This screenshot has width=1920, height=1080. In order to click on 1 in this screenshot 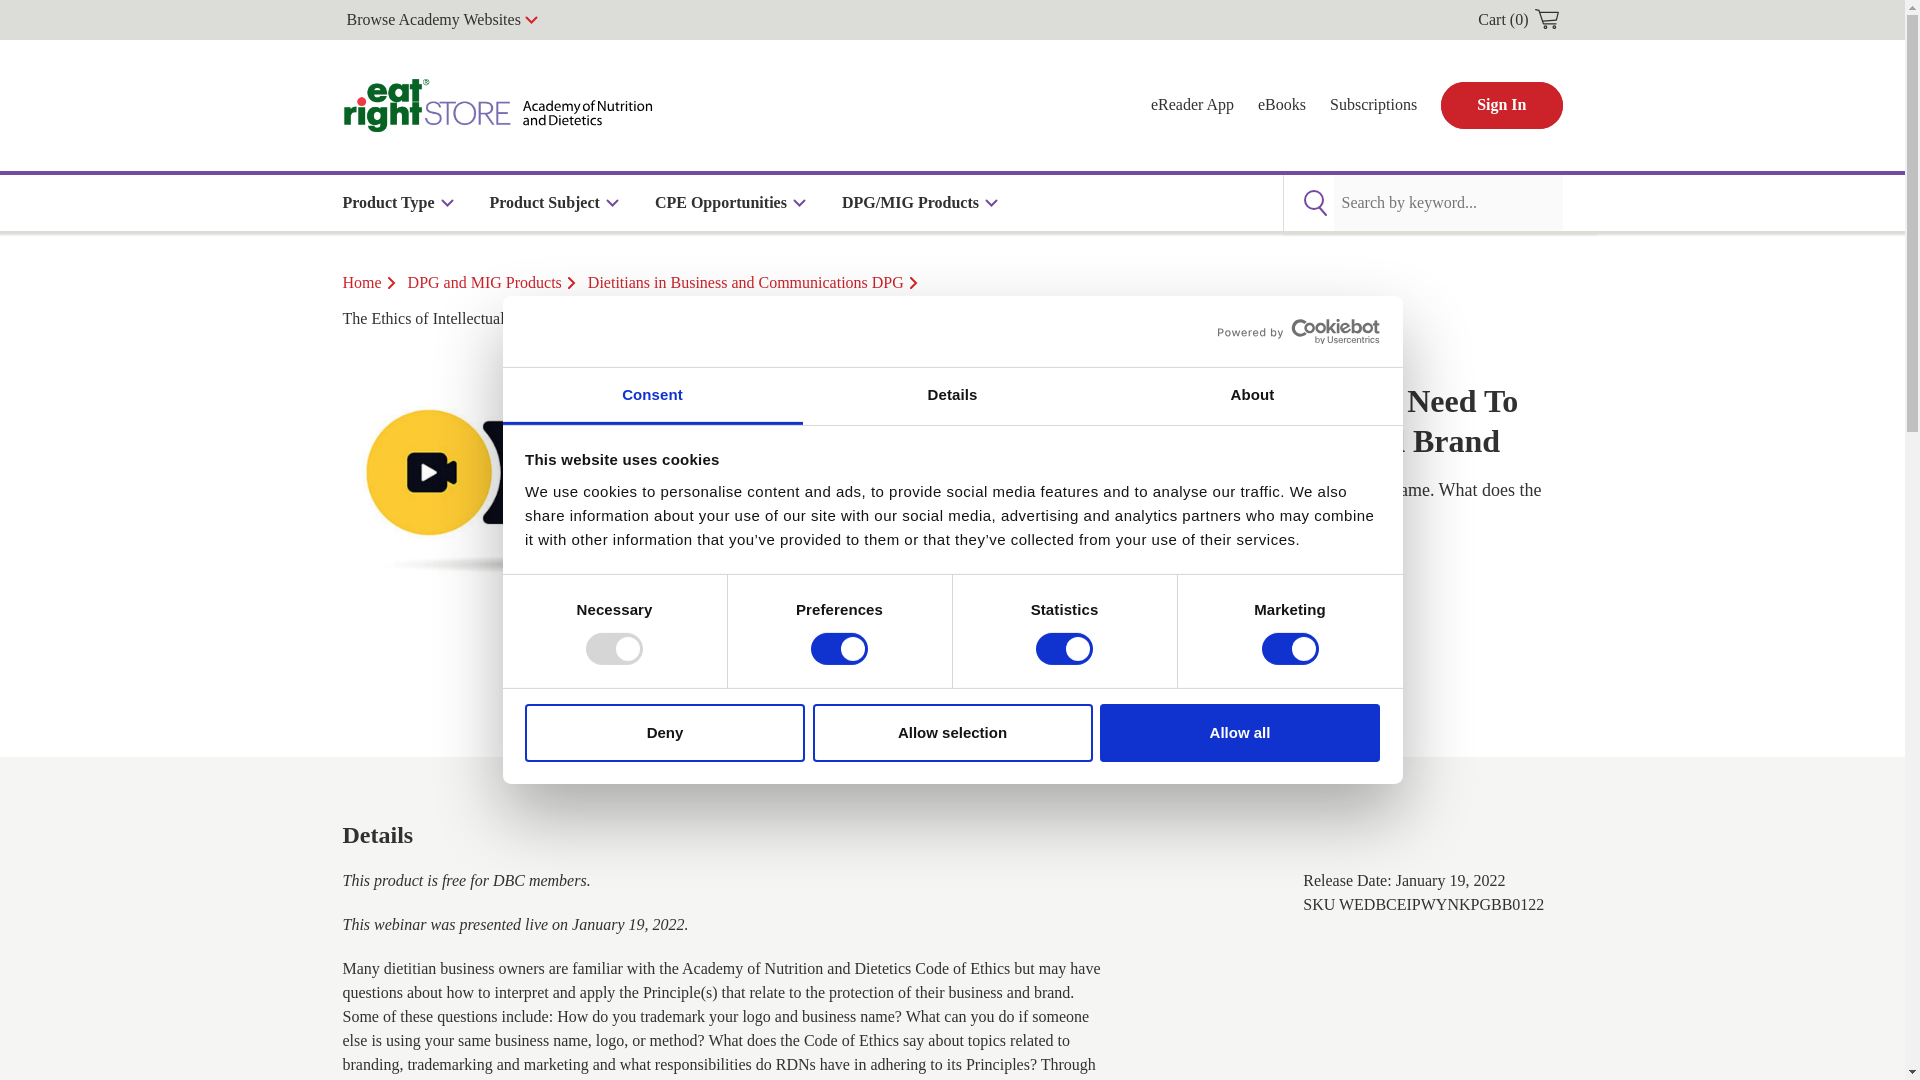, I will do `click(814, 672)`.